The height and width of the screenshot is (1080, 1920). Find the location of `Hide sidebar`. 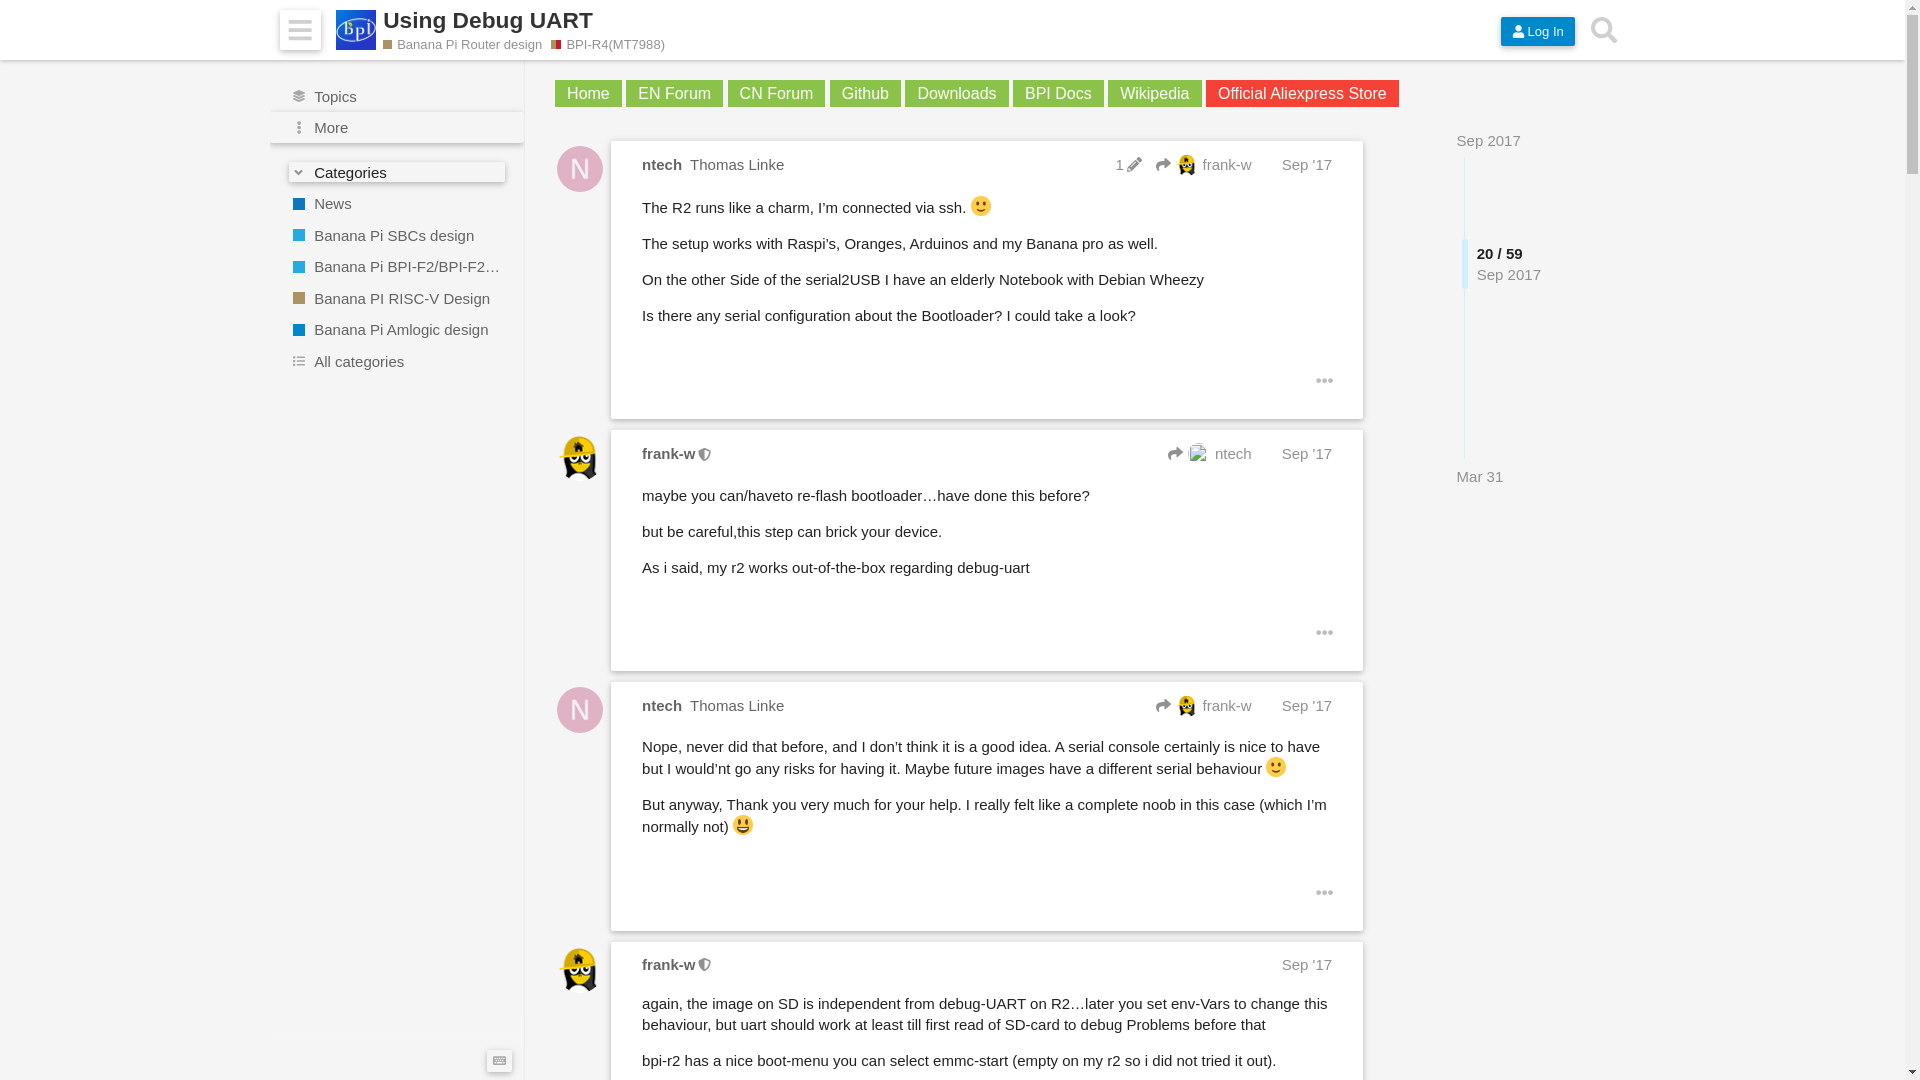

Hide sidebar is located at coordinates (300, 30).